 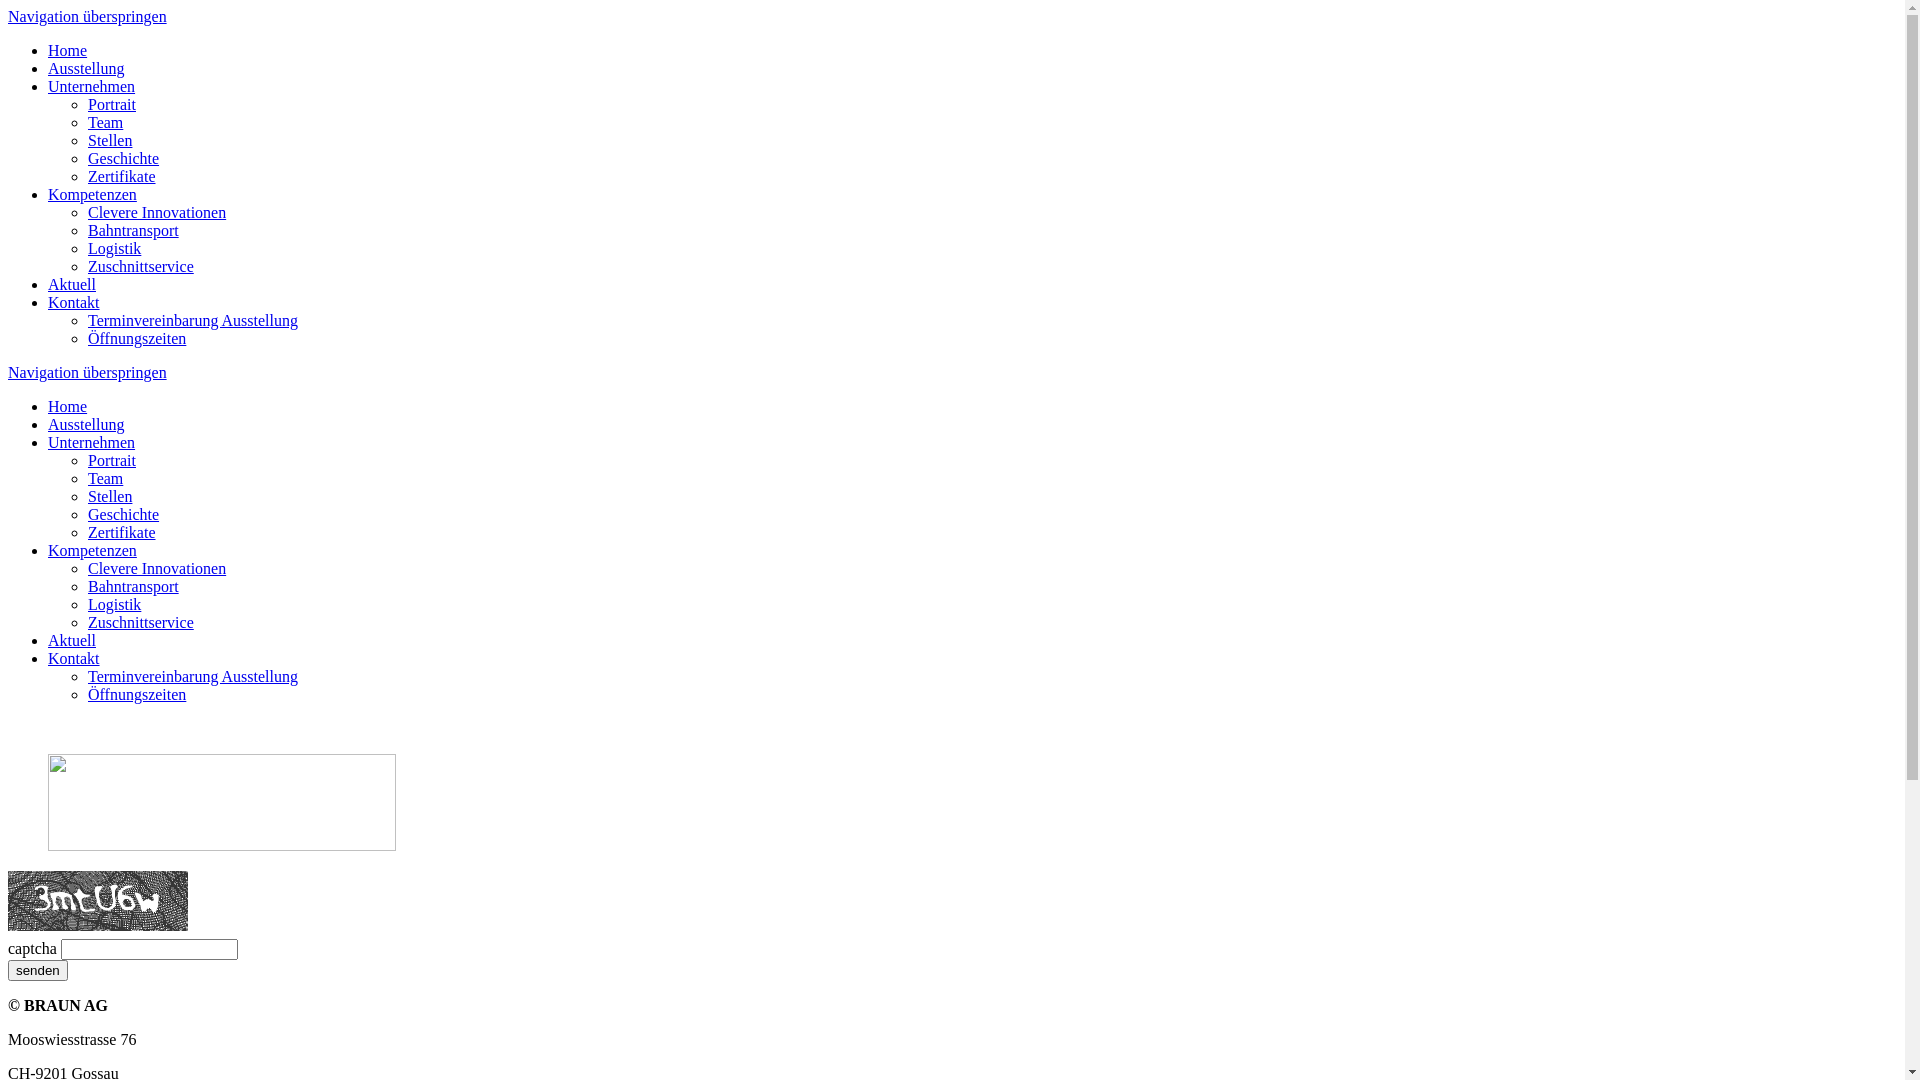 What do you see at coordinates (86, 68) in the screenshot?
I see `Ausstellung` at bounding box center [86, 68].